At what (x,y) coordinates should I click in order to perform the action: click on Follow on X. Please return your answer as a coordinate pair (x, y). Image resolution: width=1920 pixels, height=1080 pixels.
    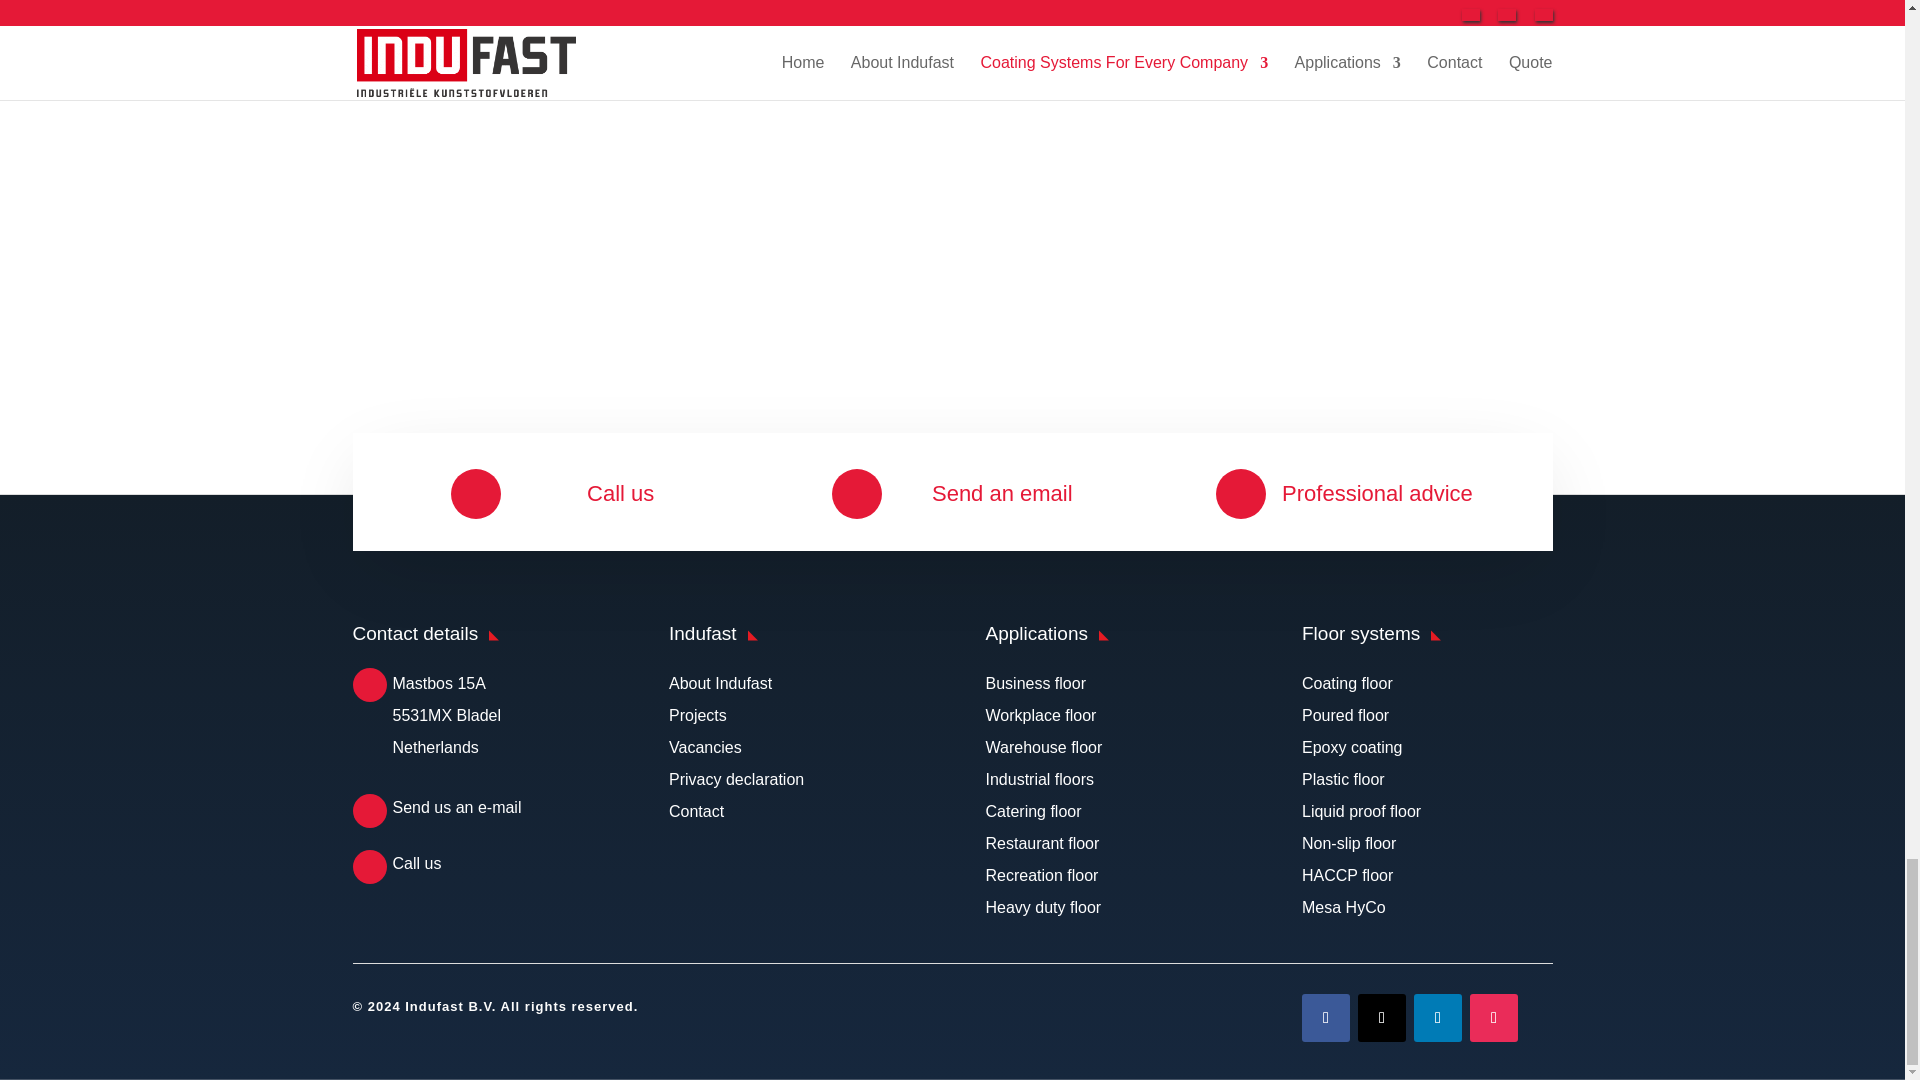
    Looking at the image, I should click on (1381, 1018).